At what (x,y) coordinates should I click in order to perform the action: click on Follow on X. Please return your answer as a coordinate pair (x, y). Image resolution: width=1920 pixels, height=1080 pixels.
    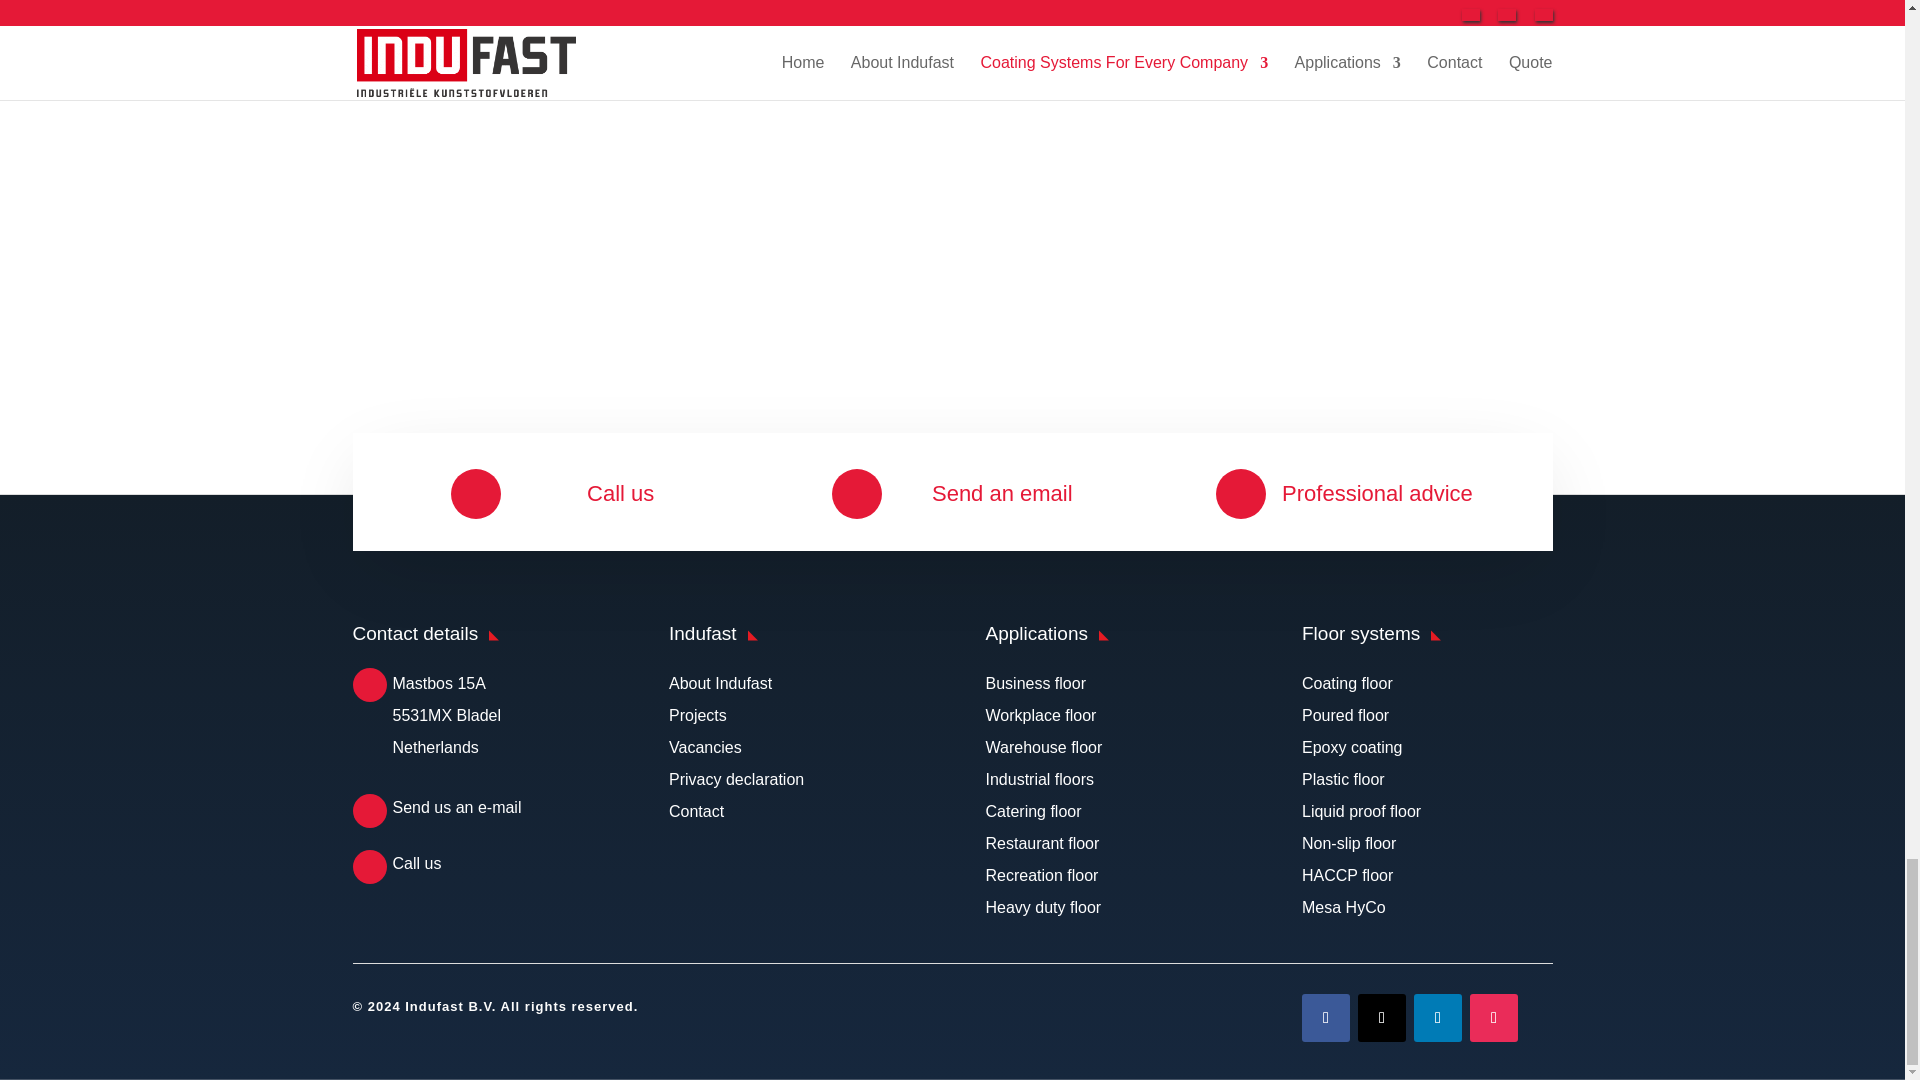
    Looking at the image, I should click on (1381, 1018).